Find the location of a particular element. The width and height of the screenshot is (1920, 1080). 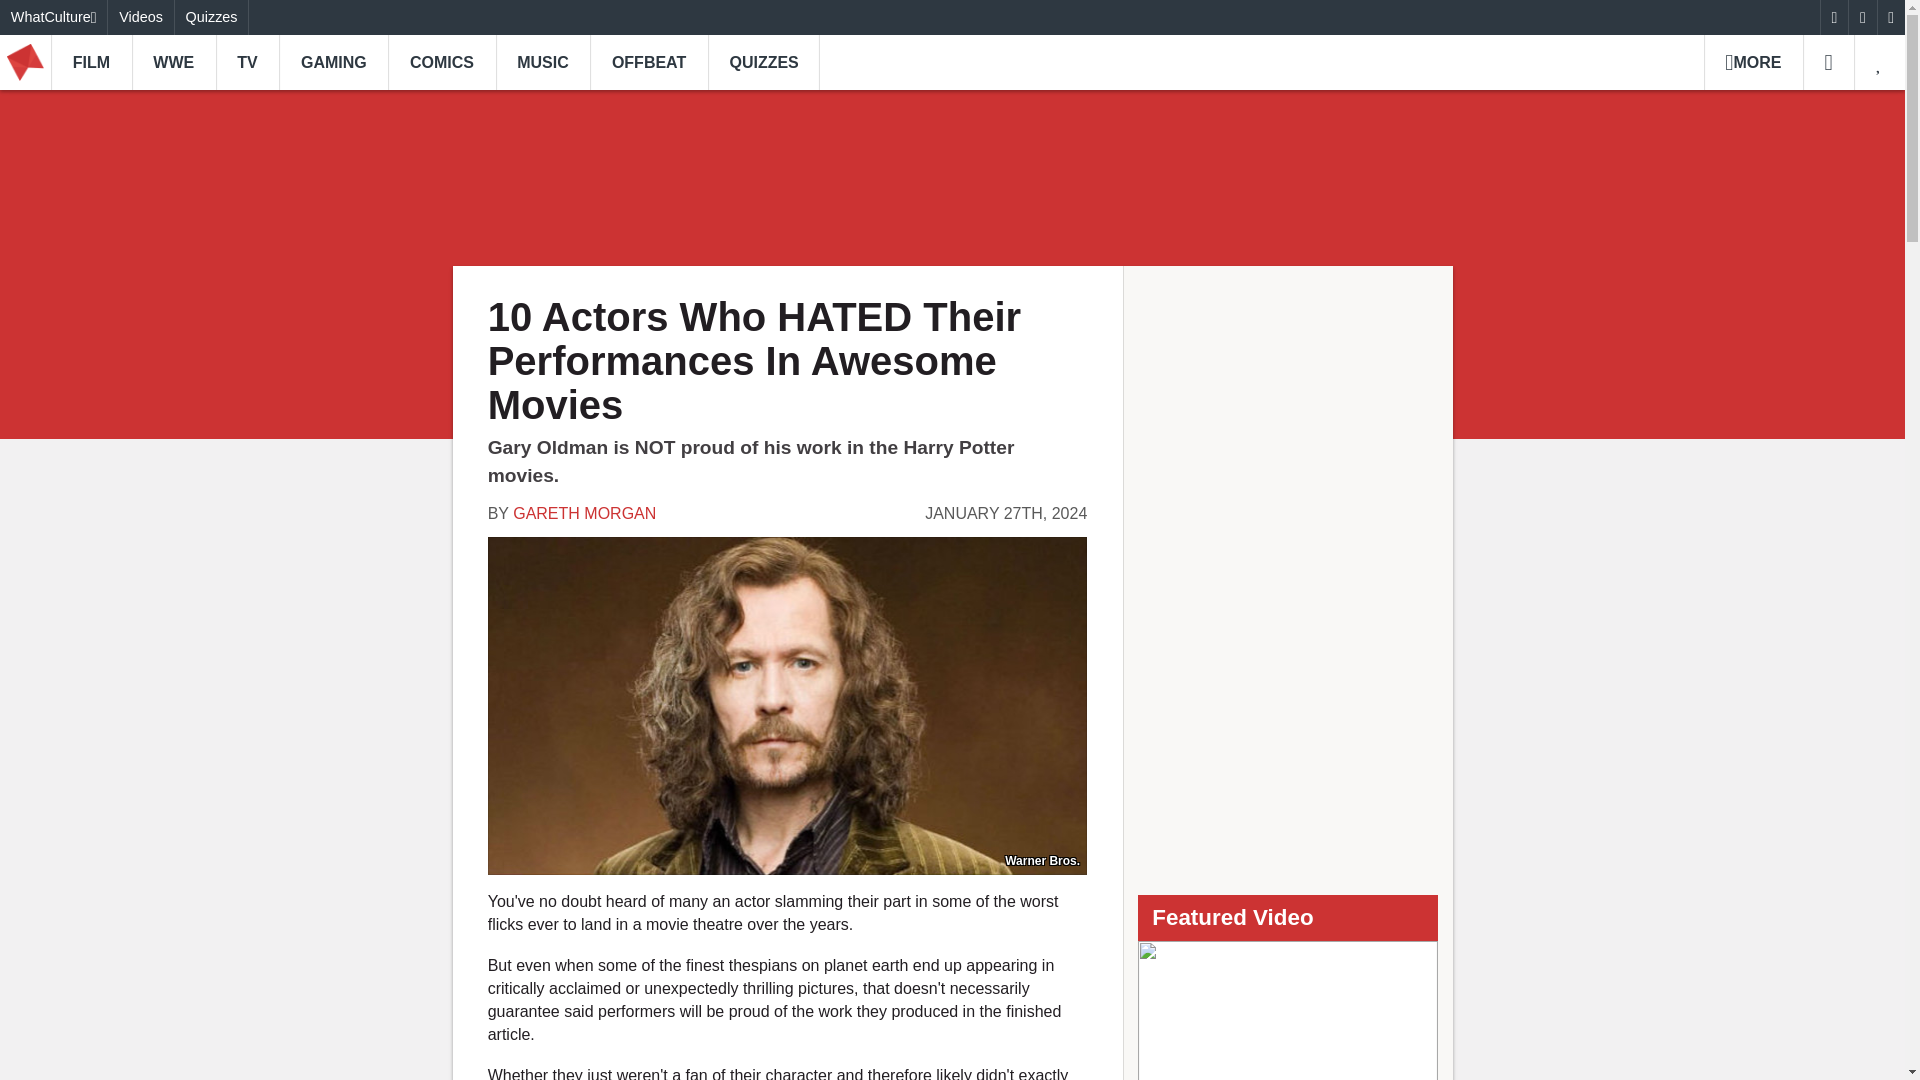

FILM is located at coordinates (92, 62).